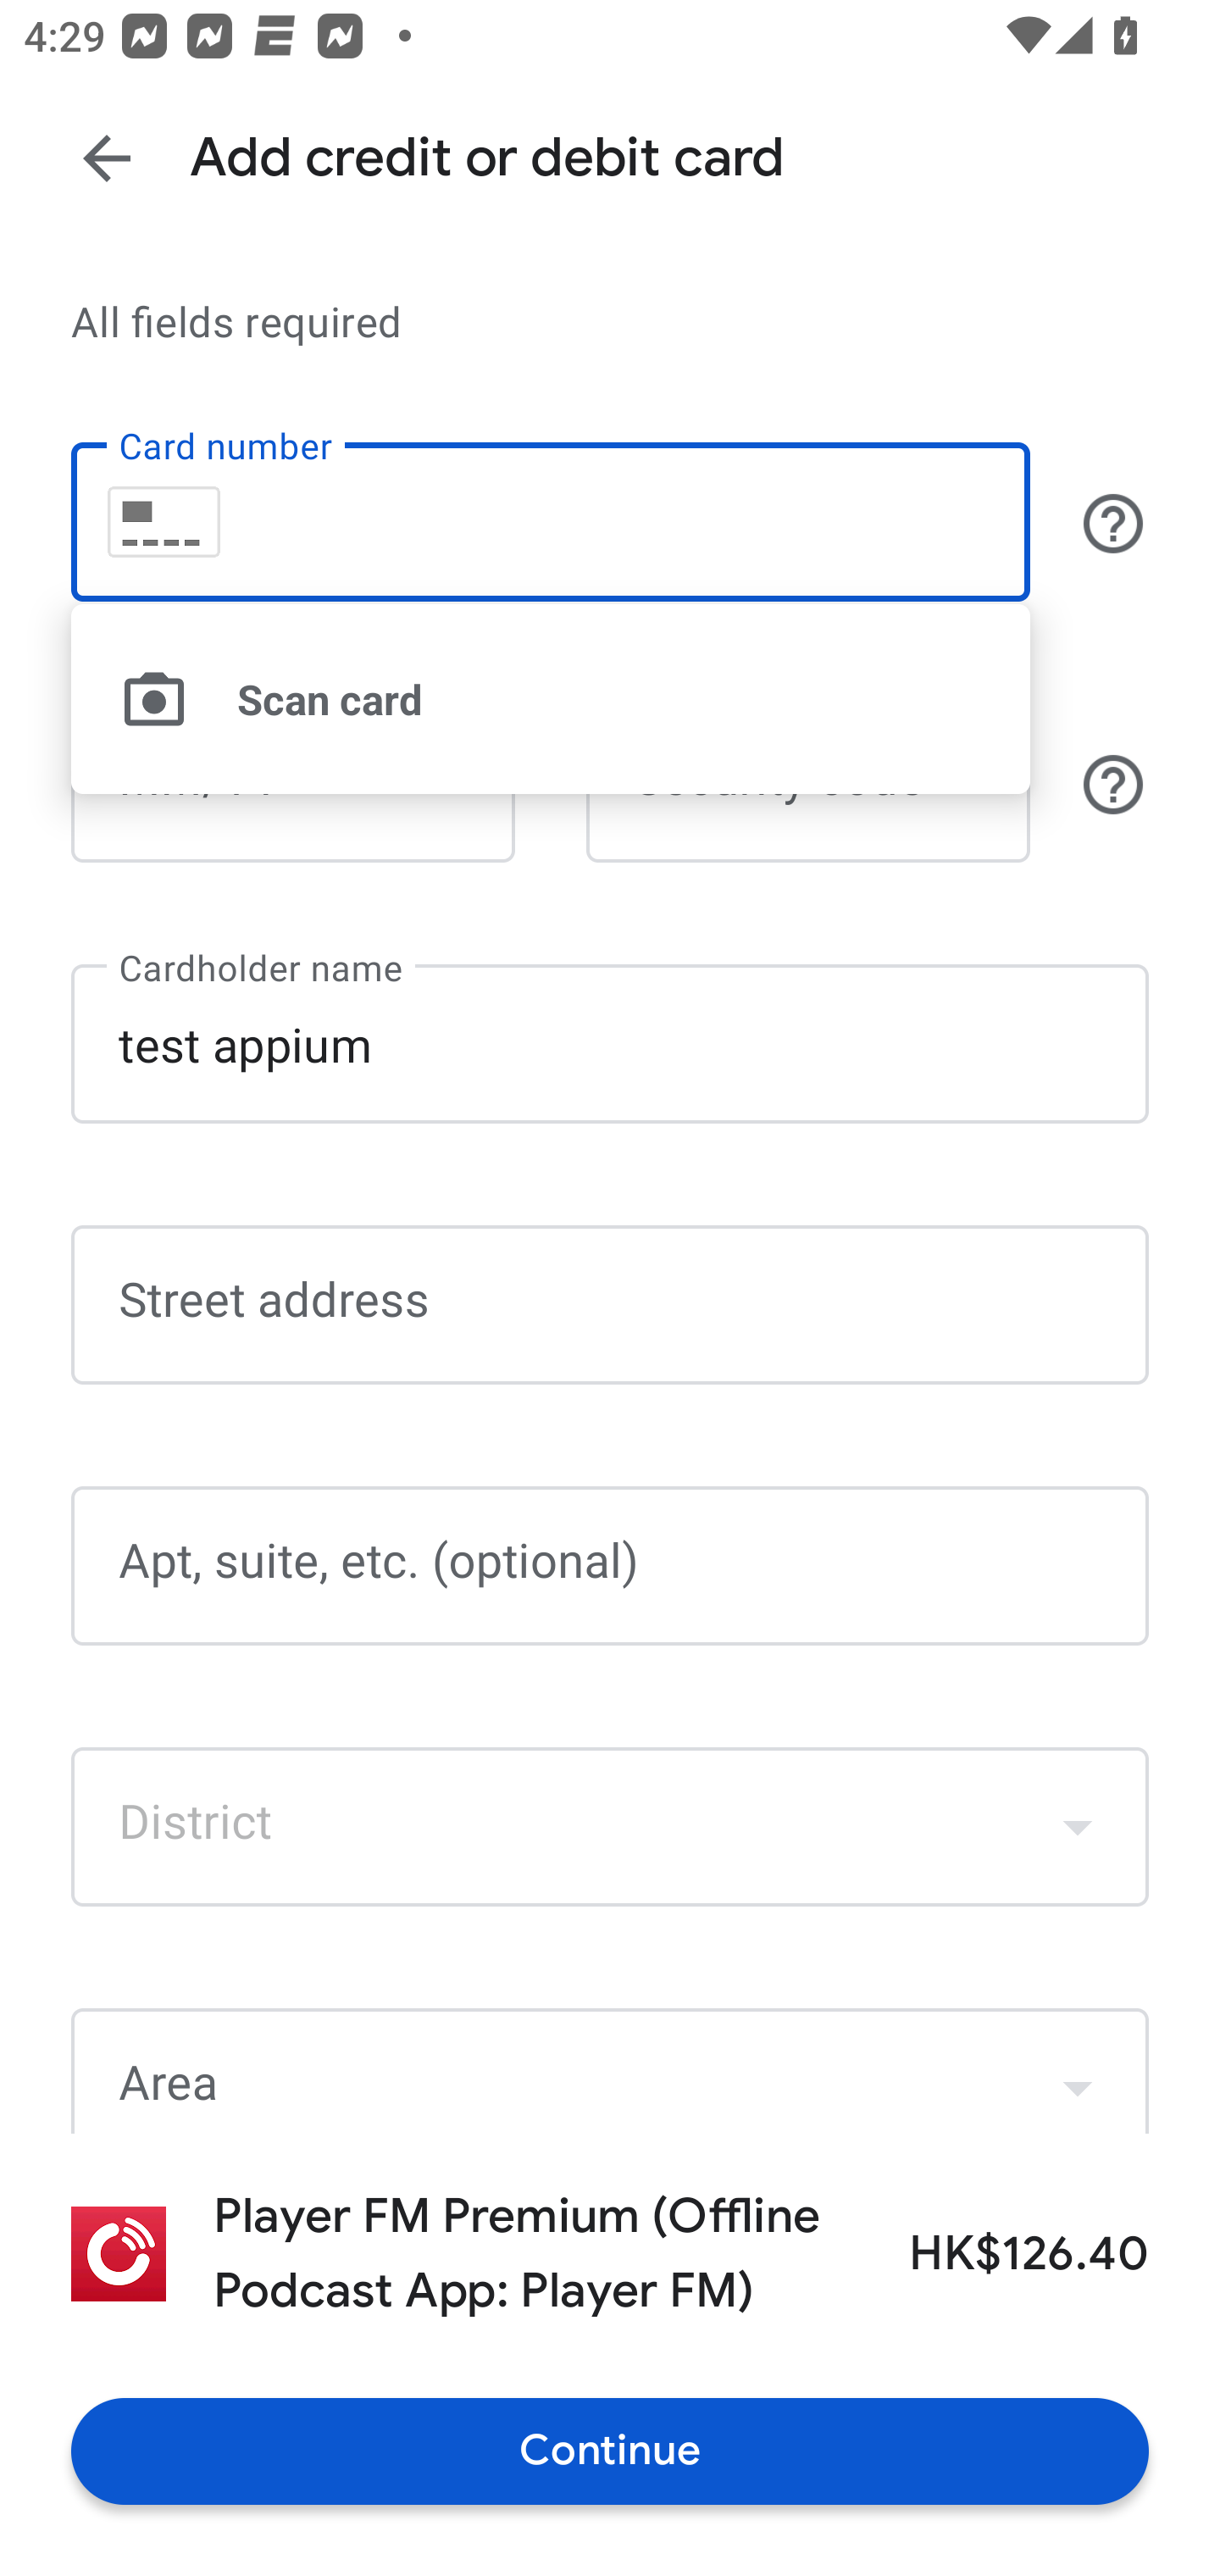  Describe the element at coordinates (610, 2451) in the screenshot. I see `Continue` at that location.